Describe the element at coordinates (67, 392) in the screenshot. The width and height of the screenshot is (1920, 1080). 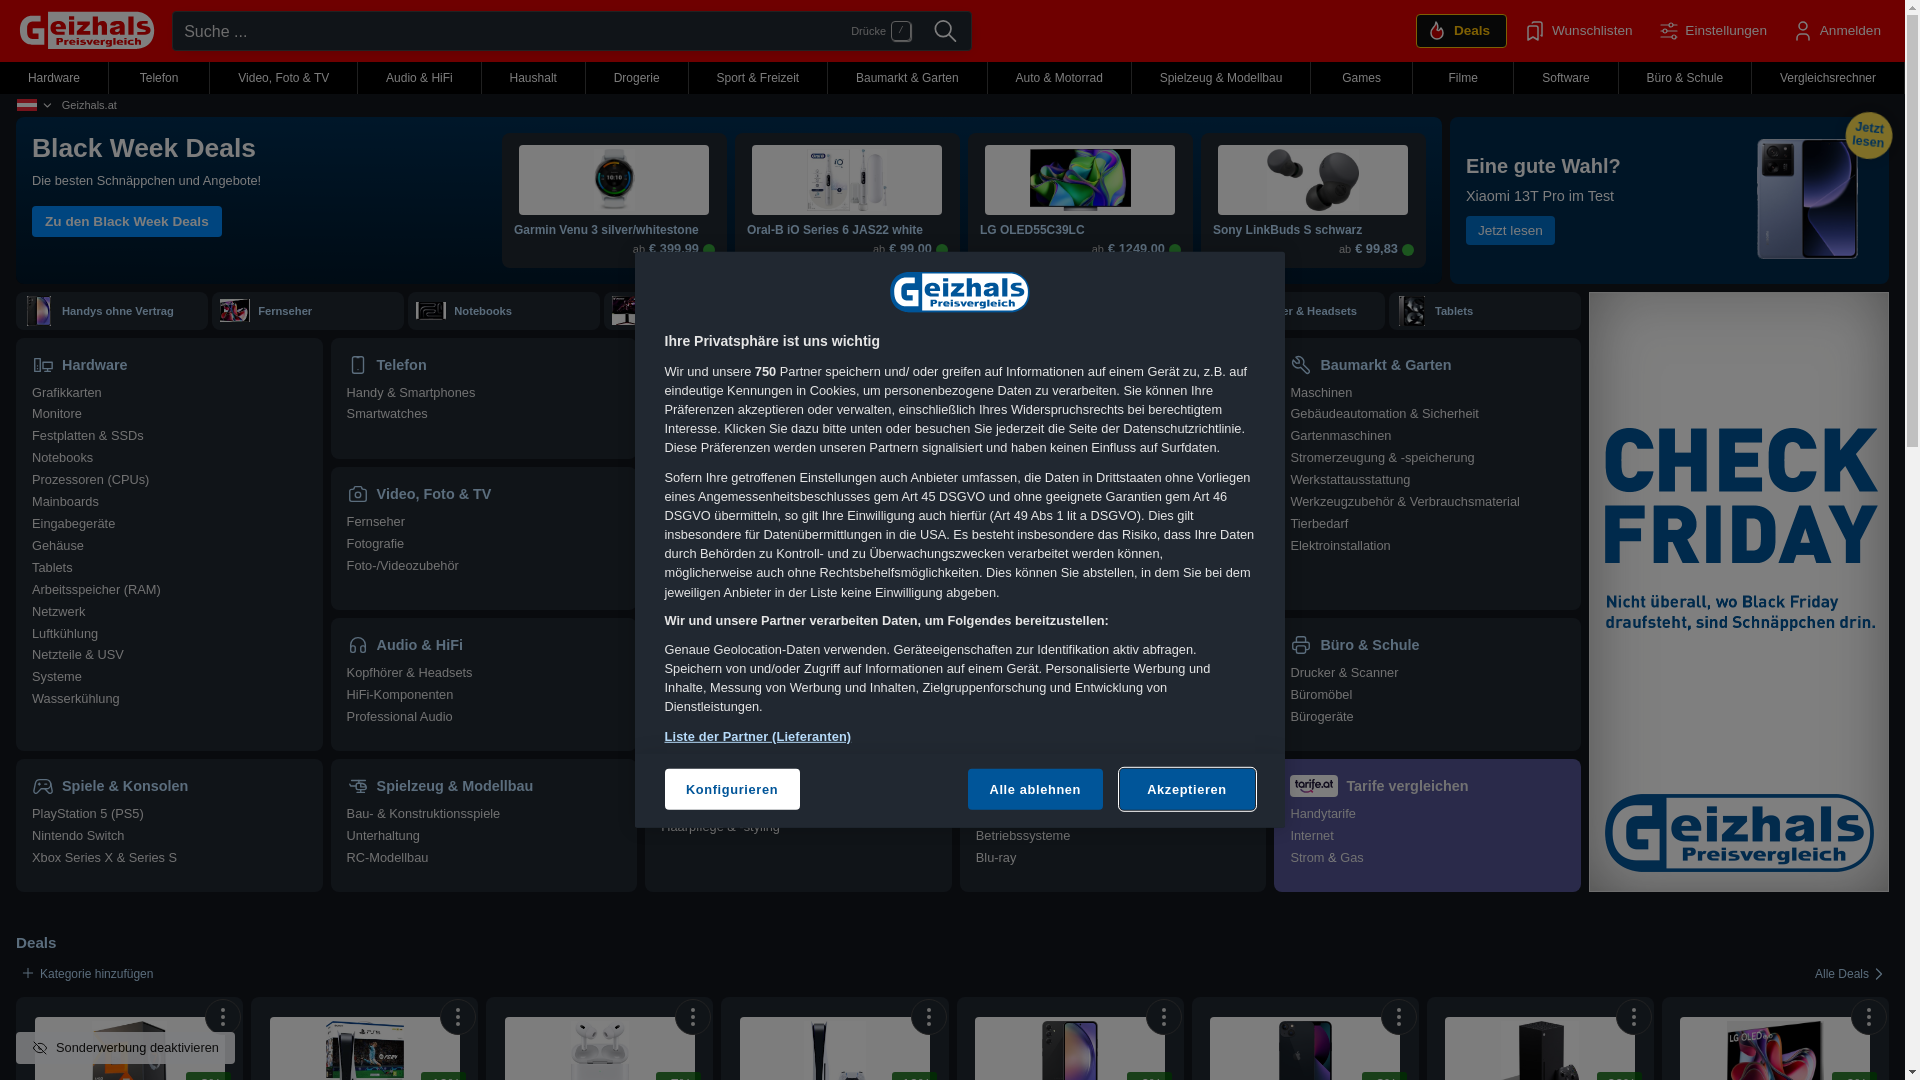
I see `Grafikkarten` at that location.